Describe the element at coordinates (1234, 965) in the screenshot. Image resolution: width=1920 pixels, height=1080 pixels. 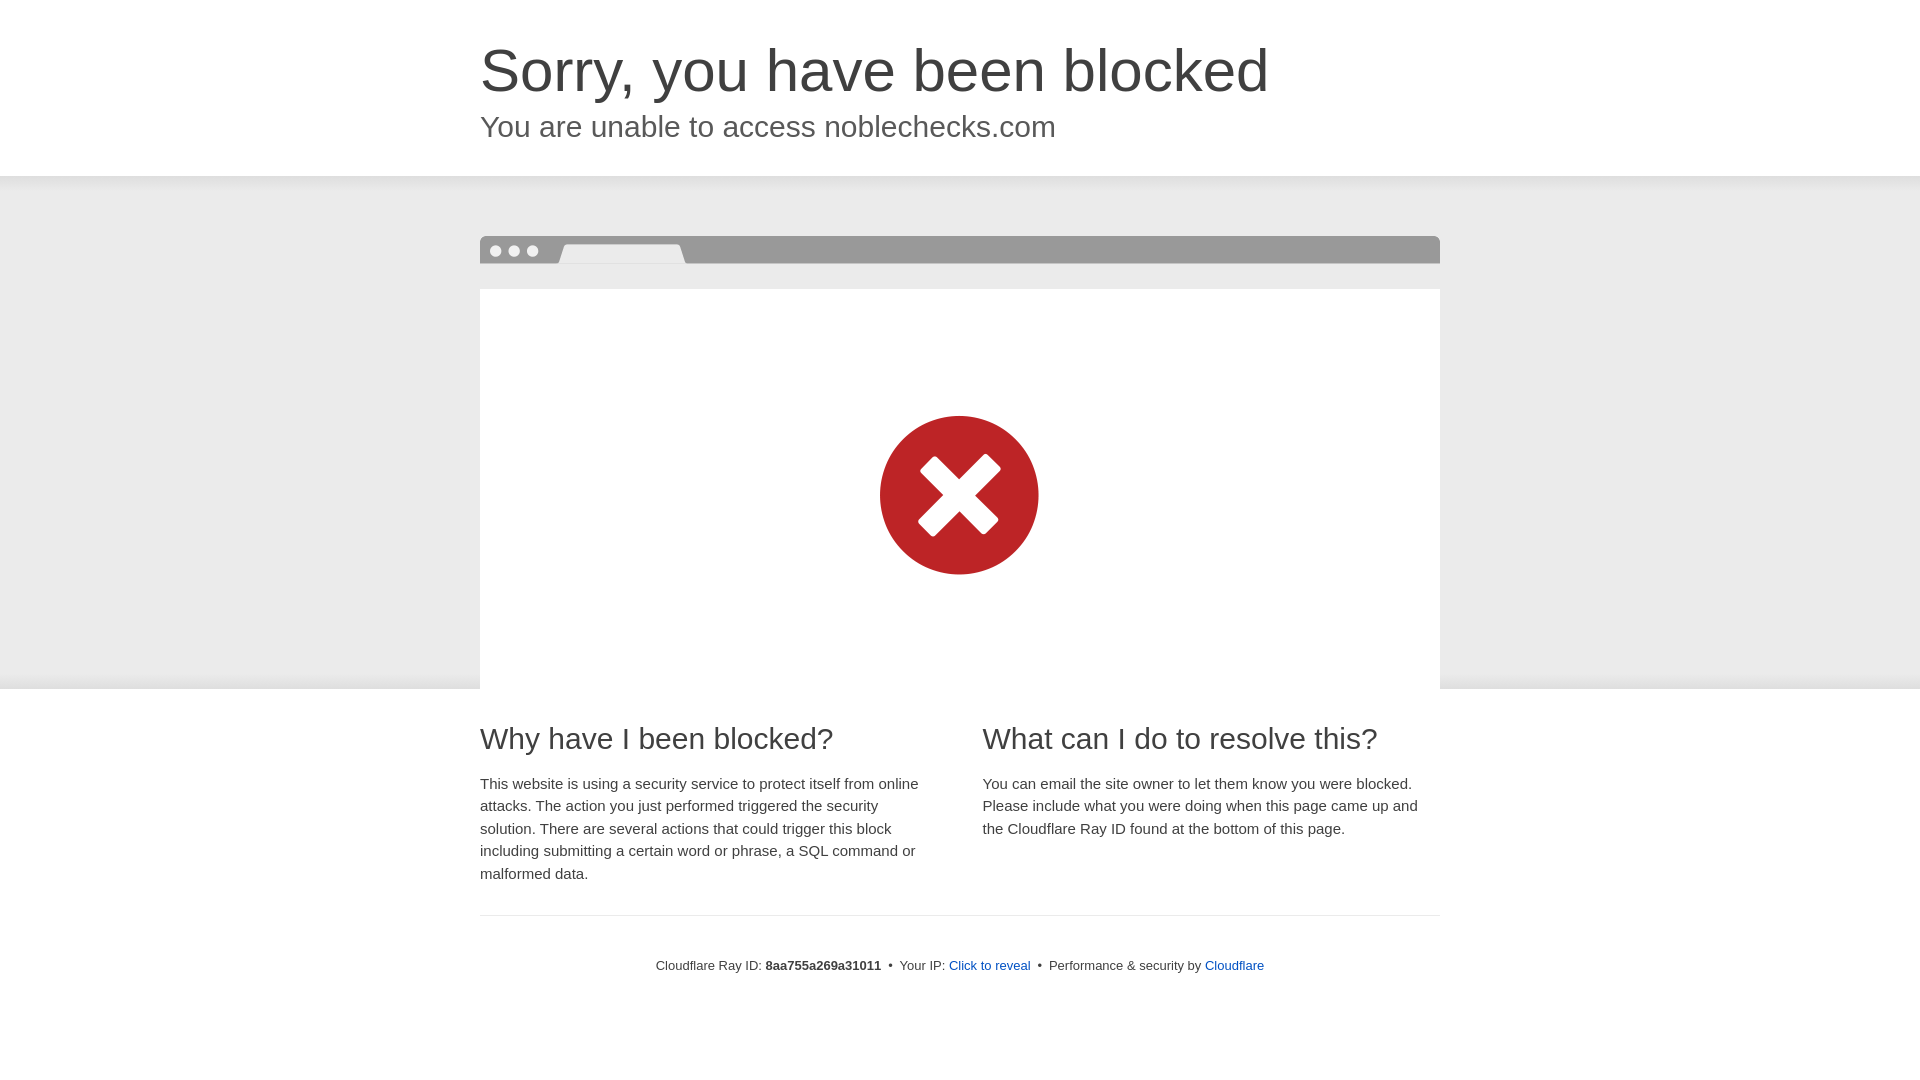
I see `Cloudflare` at that location.